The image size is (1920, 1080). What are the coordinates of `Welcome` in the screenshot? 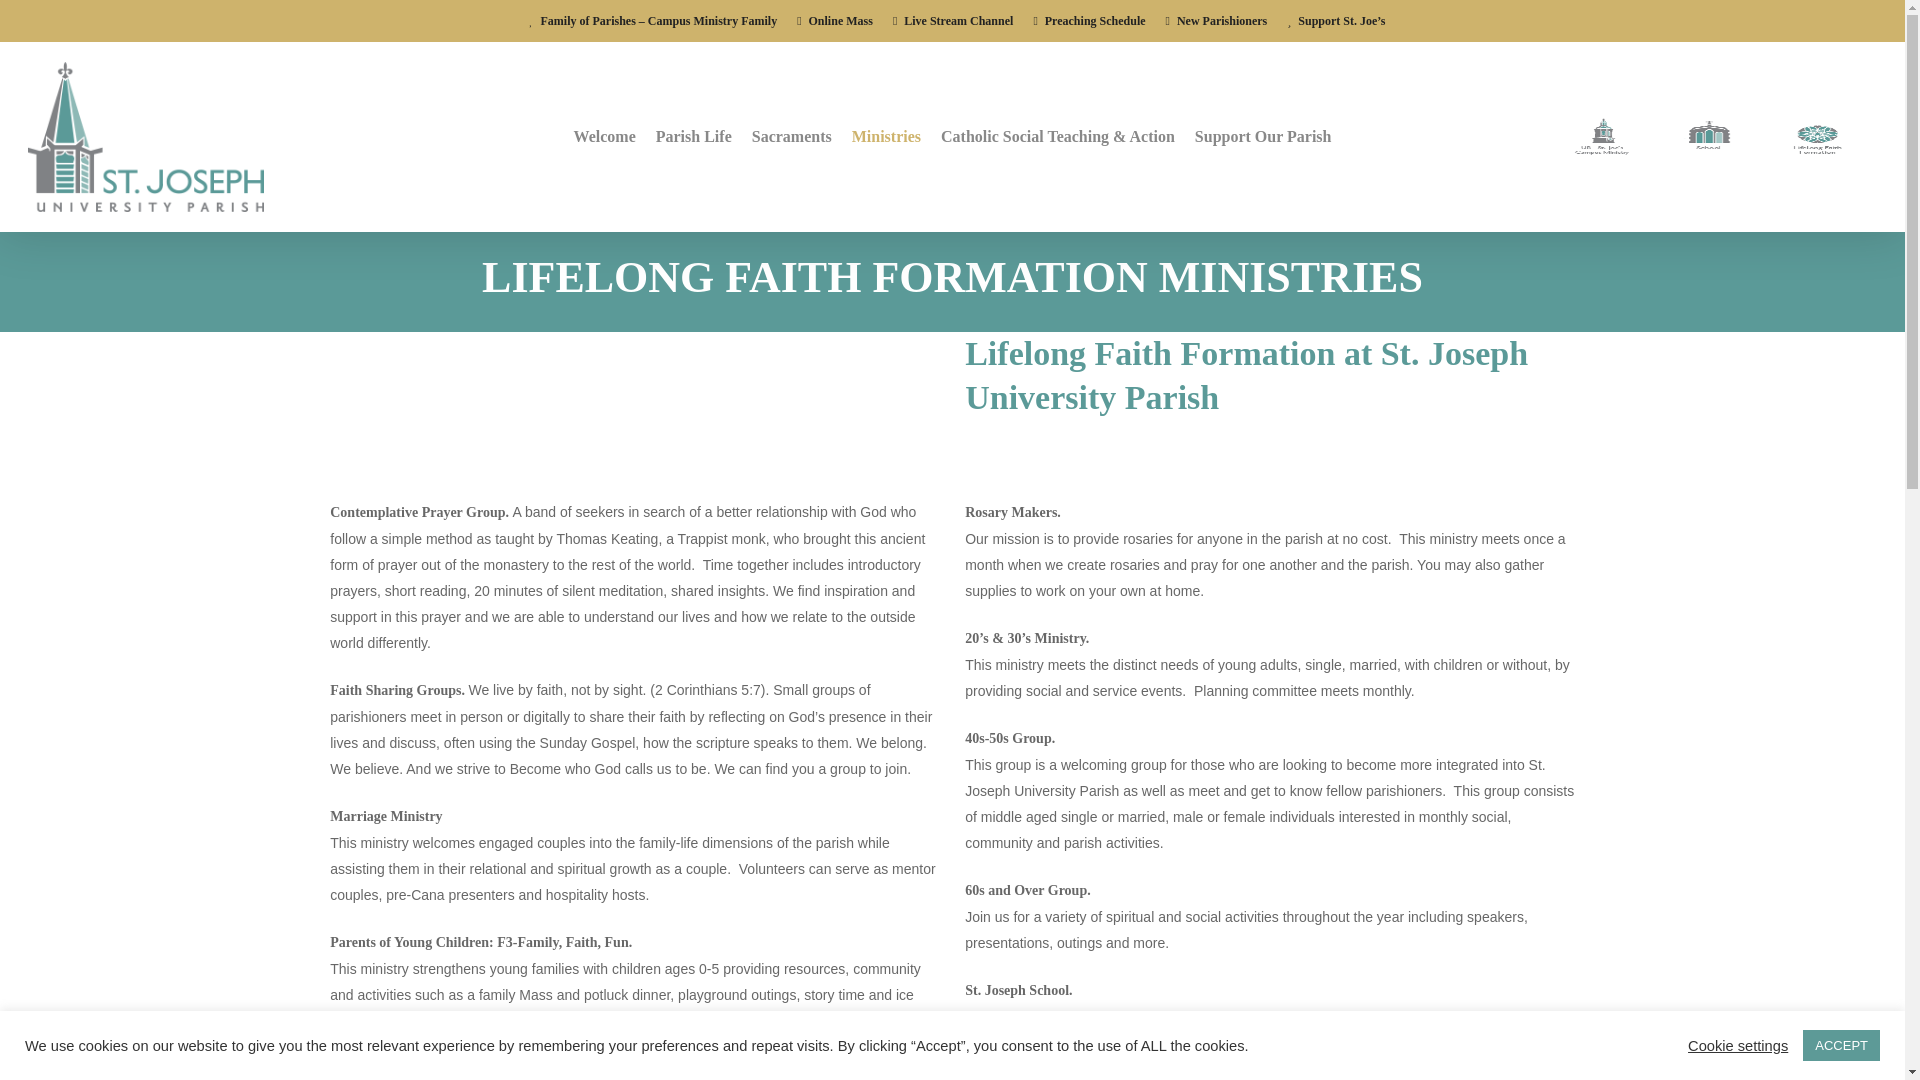 It's located at (604, 136).